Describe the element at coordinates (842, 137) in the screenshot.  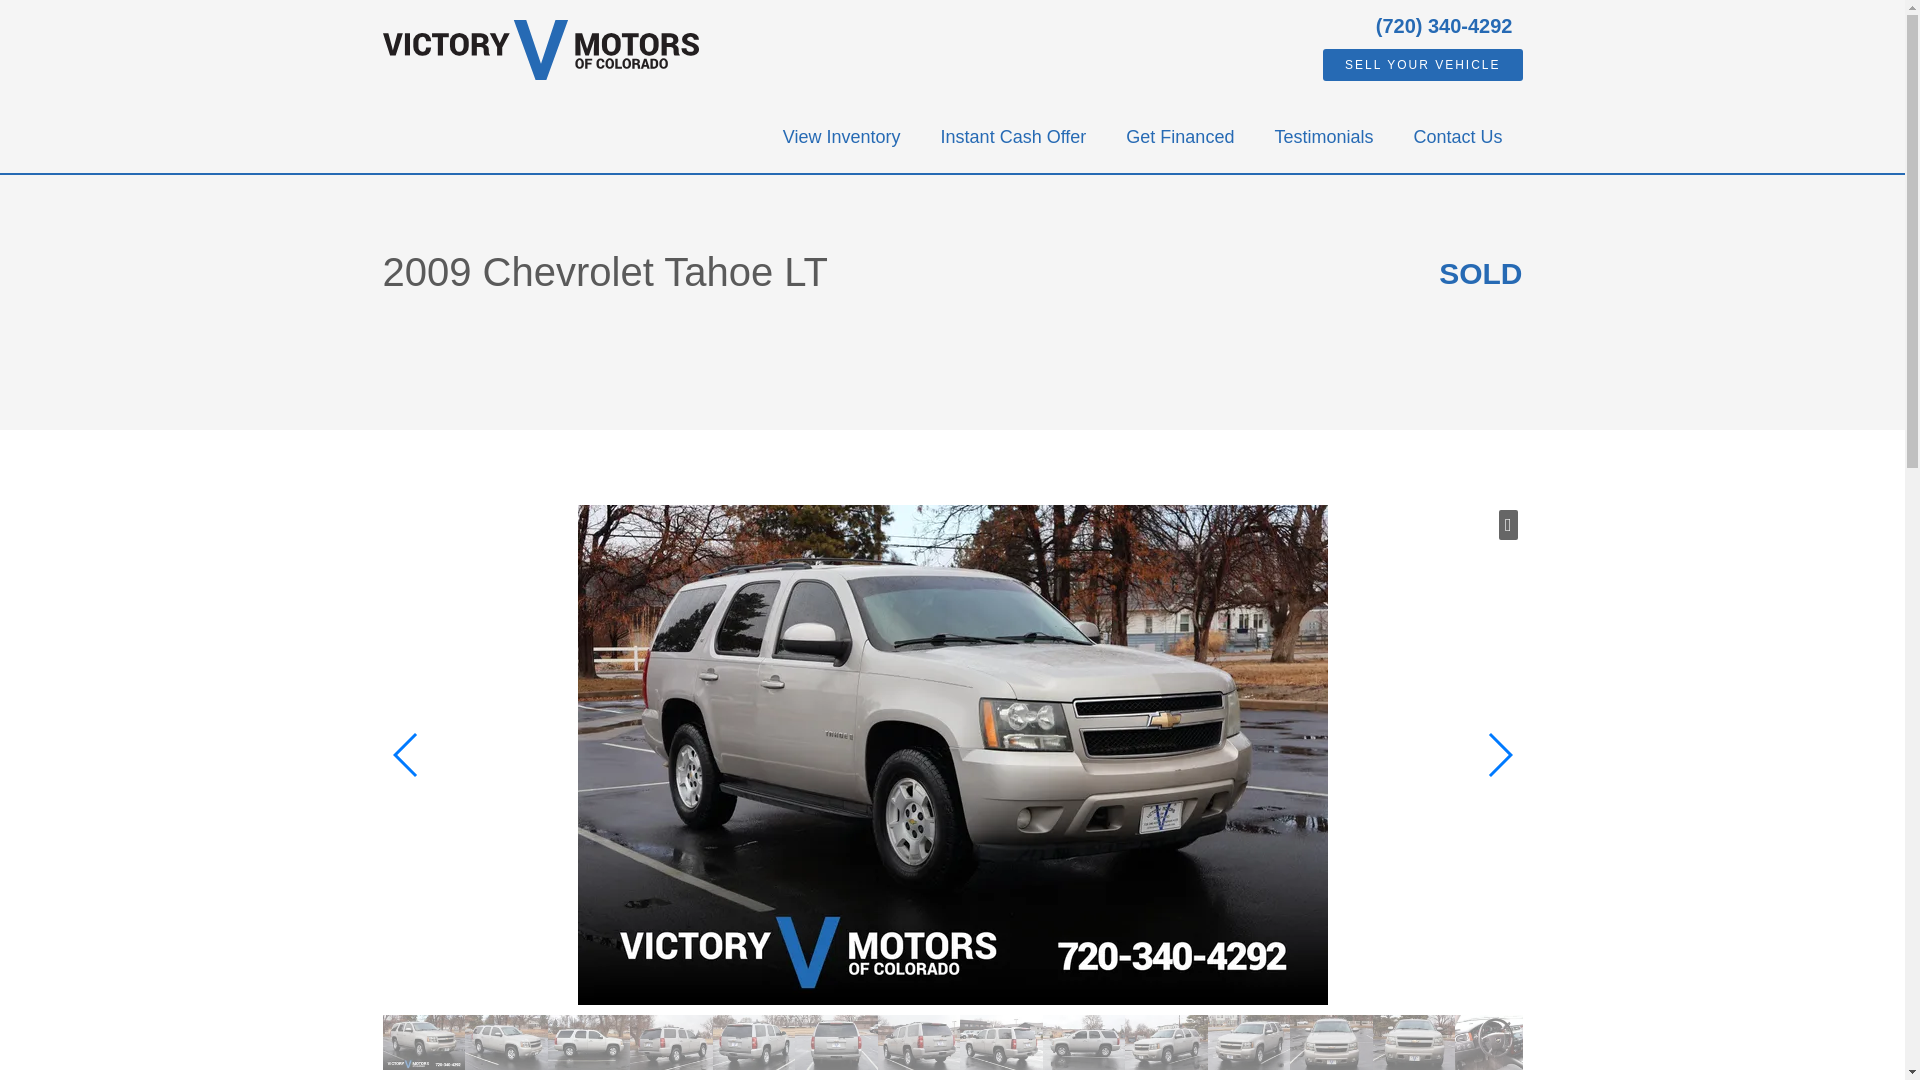
I see `View Inventory` at that location.